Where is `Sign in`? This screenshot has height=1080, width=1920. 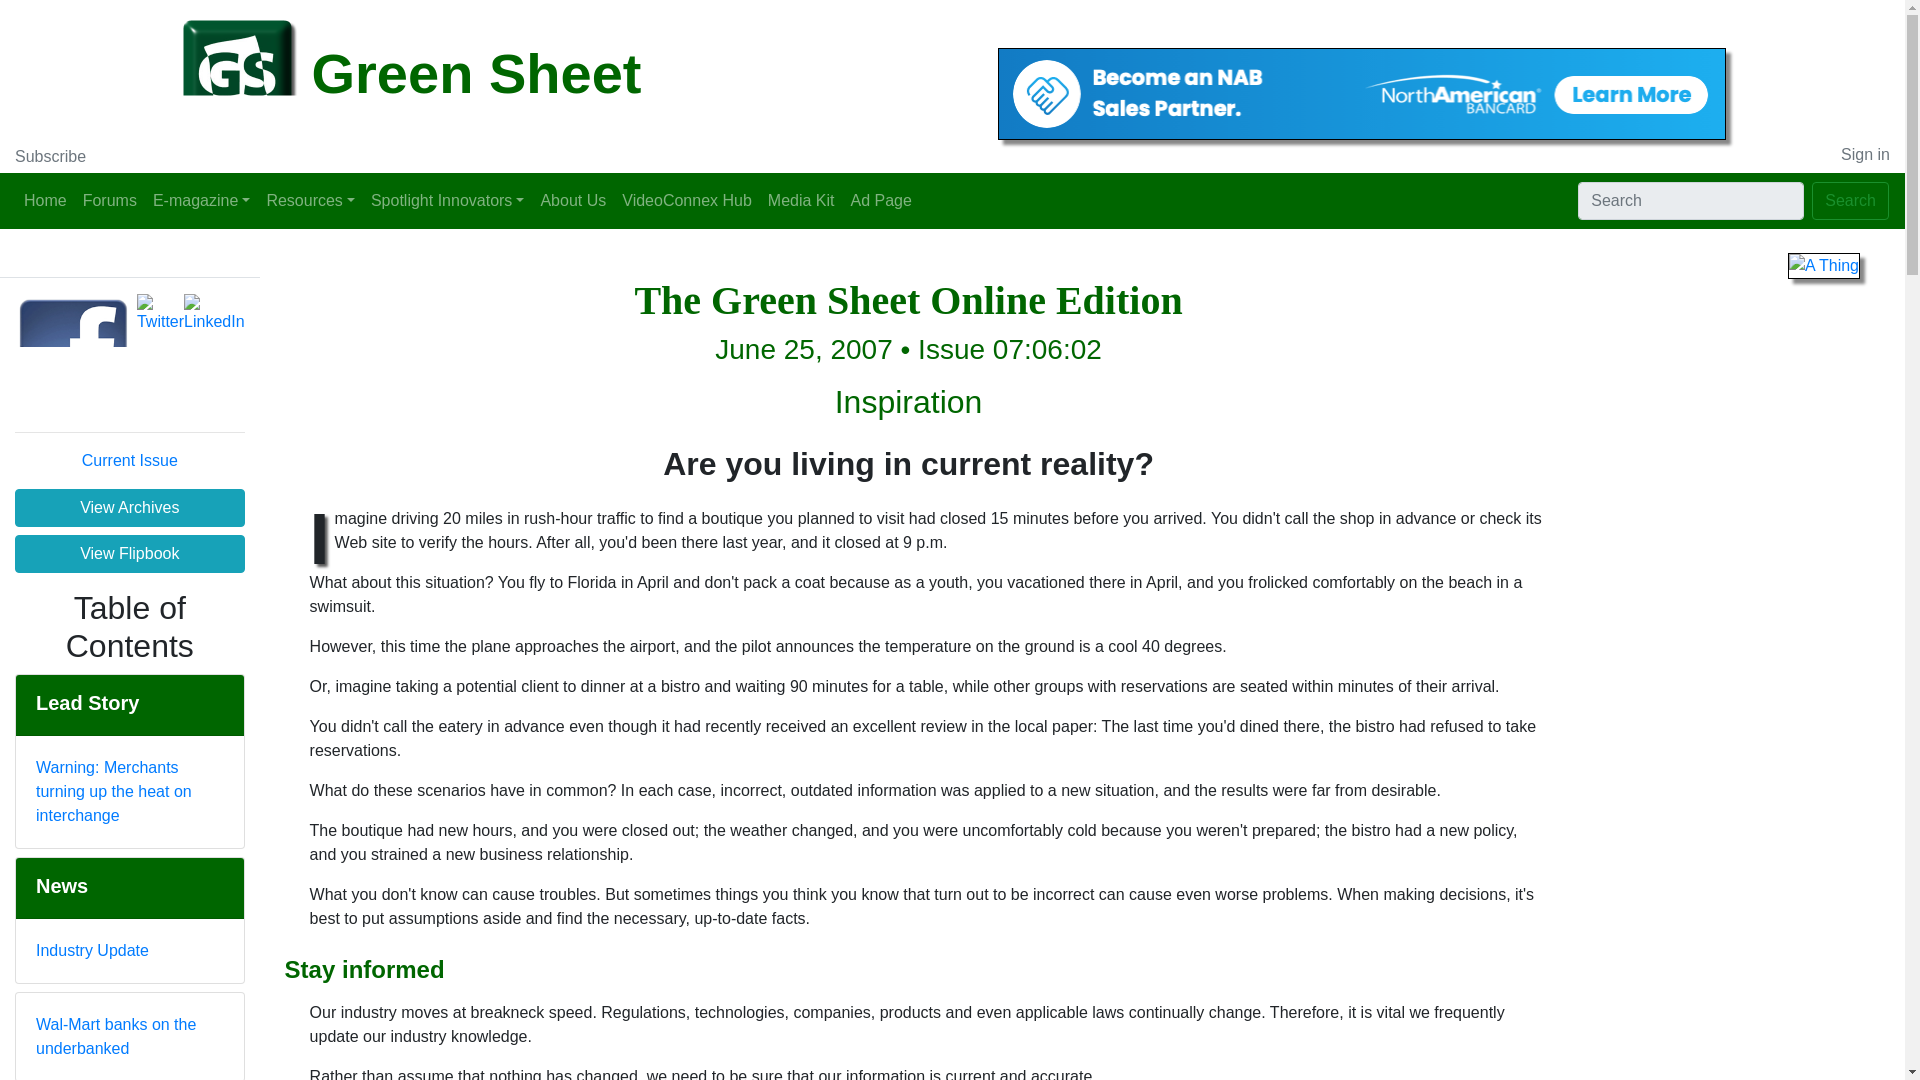
Sign in is located at coordinates (1865, 154).